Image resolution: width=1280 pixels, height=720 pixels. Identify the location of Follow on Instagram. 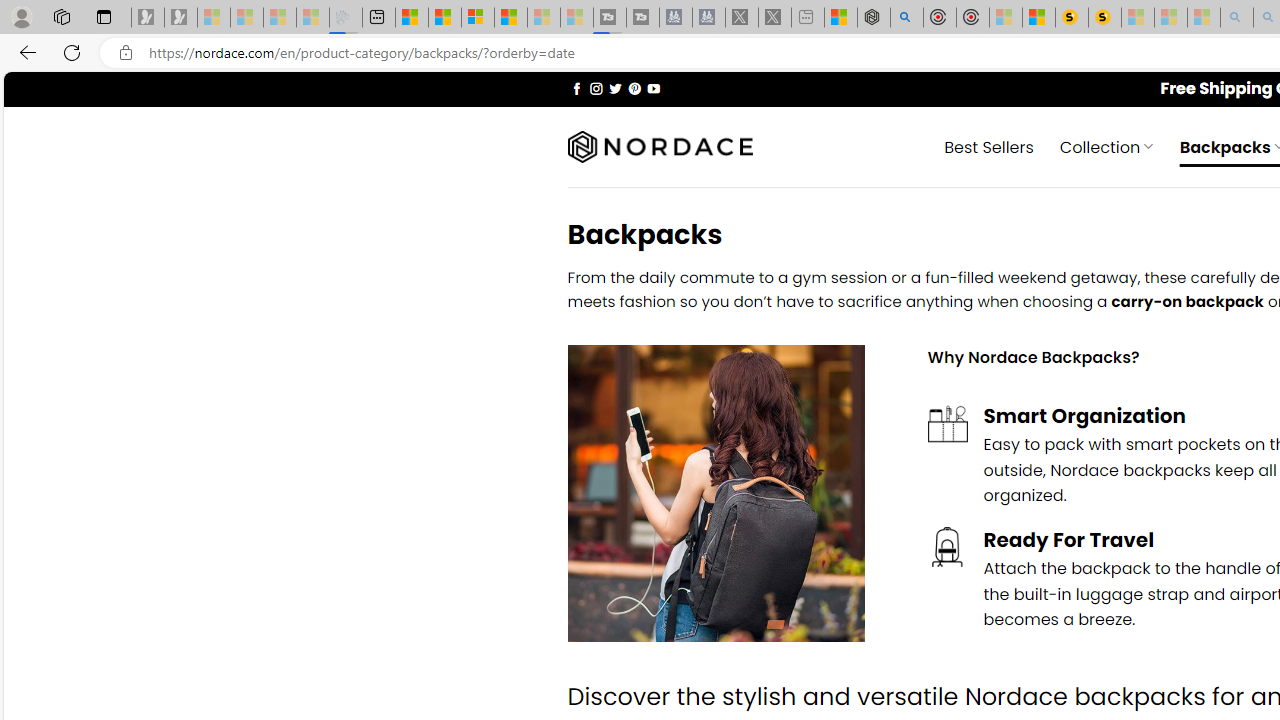
(596, 88).